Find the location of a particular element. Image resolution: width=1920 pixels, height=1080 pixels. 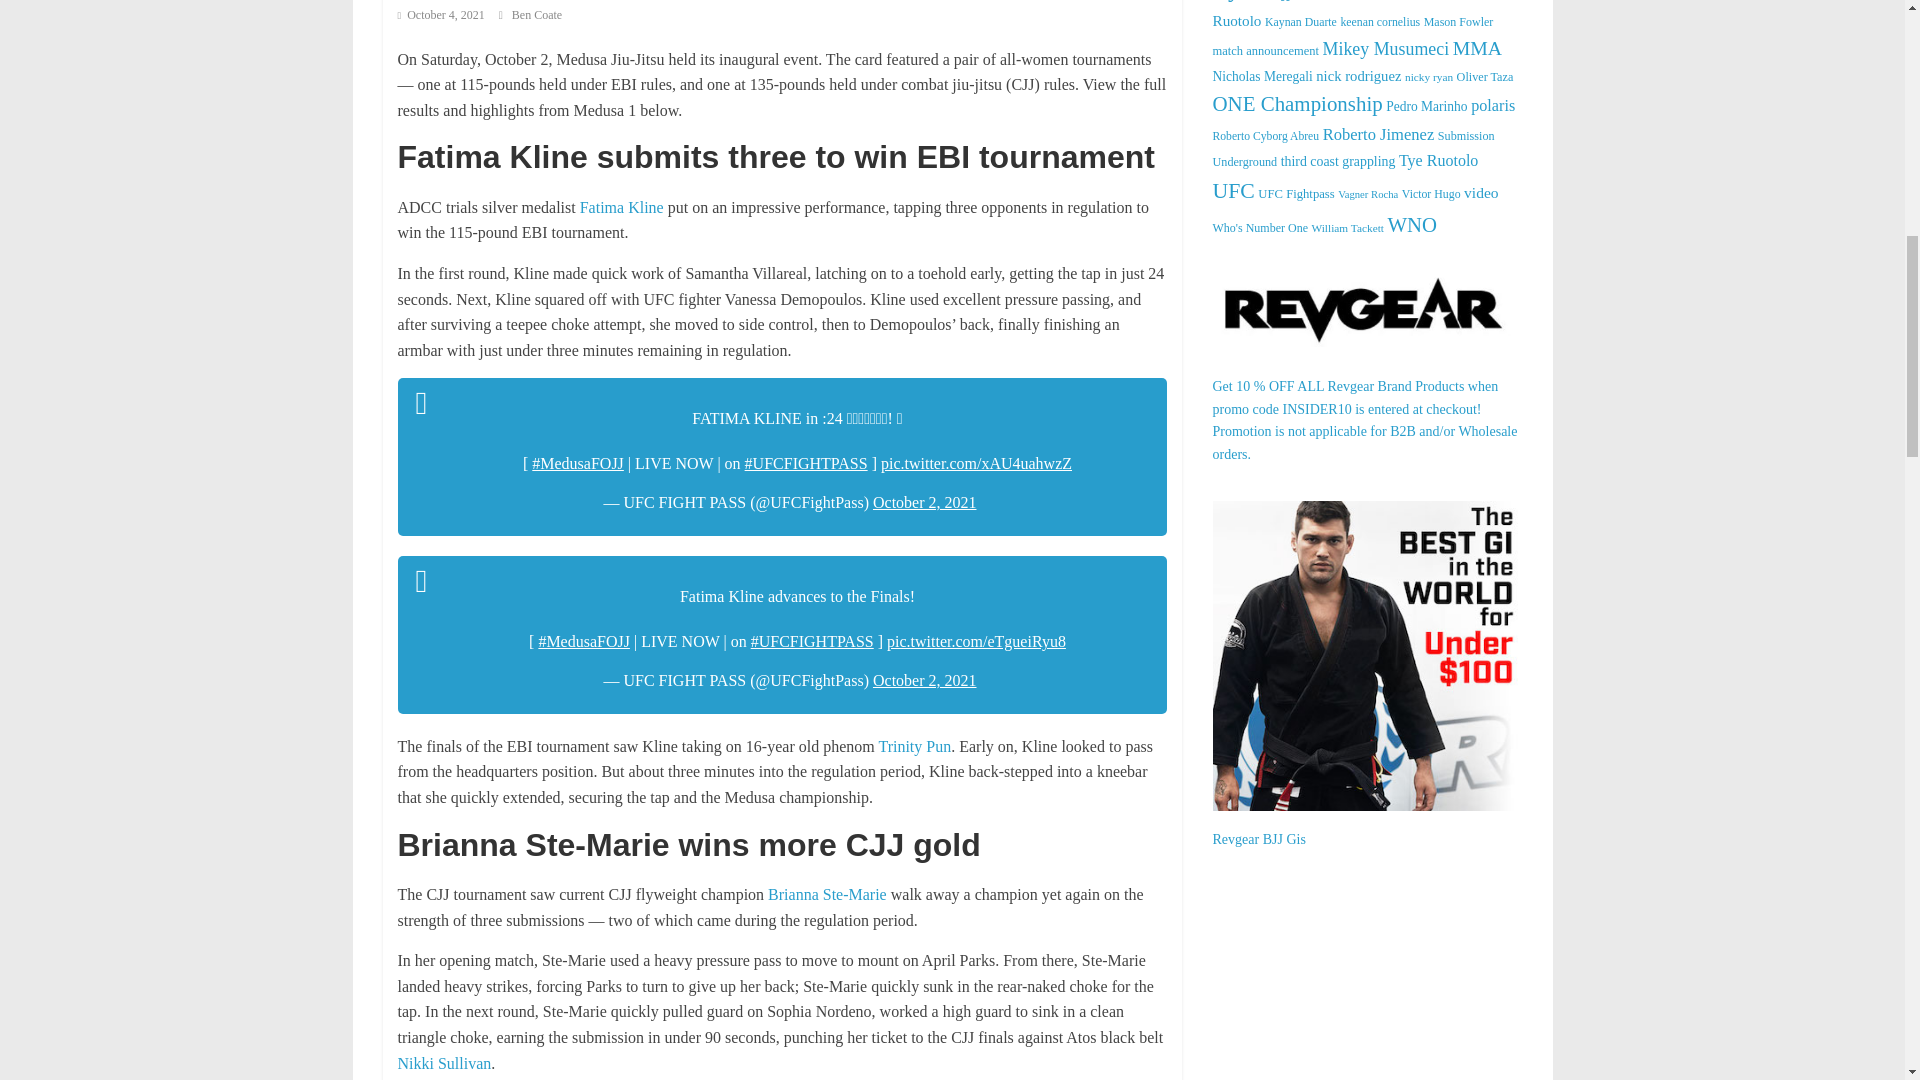

October 2, 2021 is located at coordinates (925, 502).